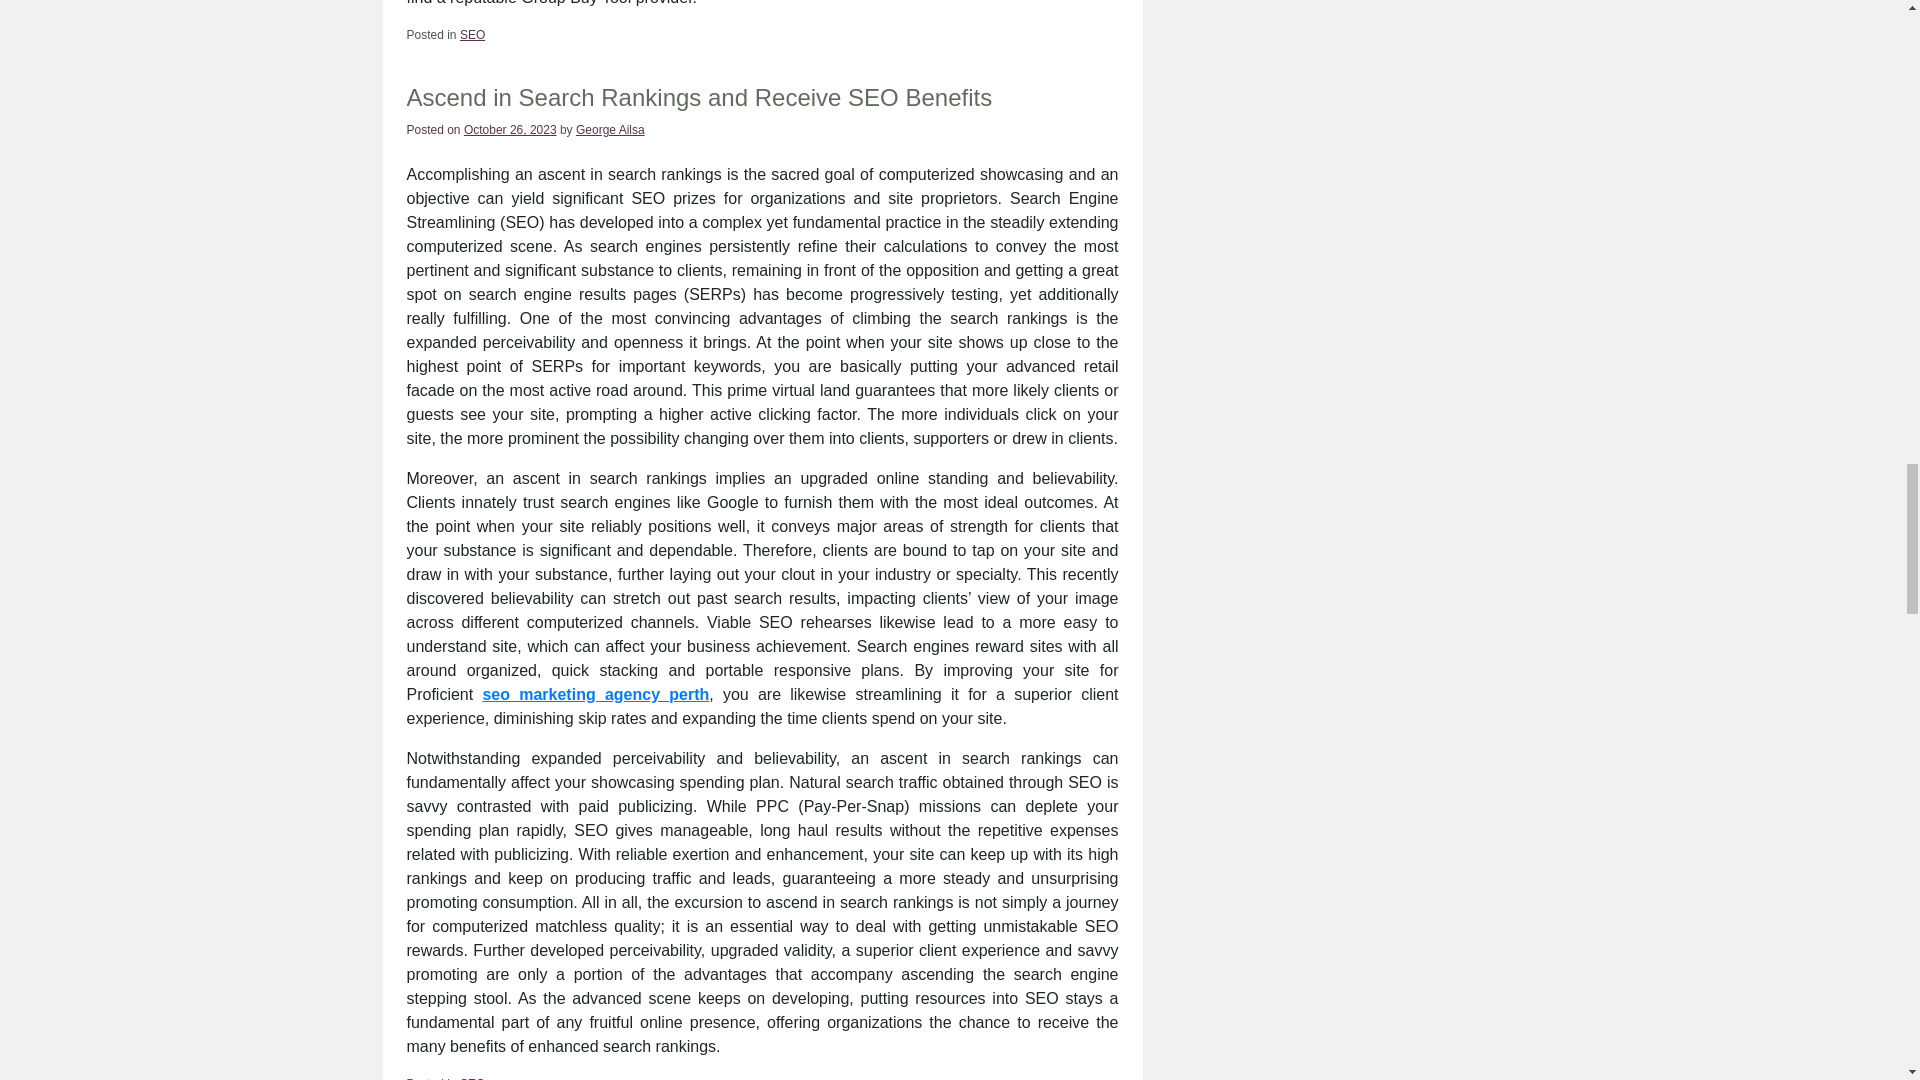  I want to click on SEO, so click(472, 1078).